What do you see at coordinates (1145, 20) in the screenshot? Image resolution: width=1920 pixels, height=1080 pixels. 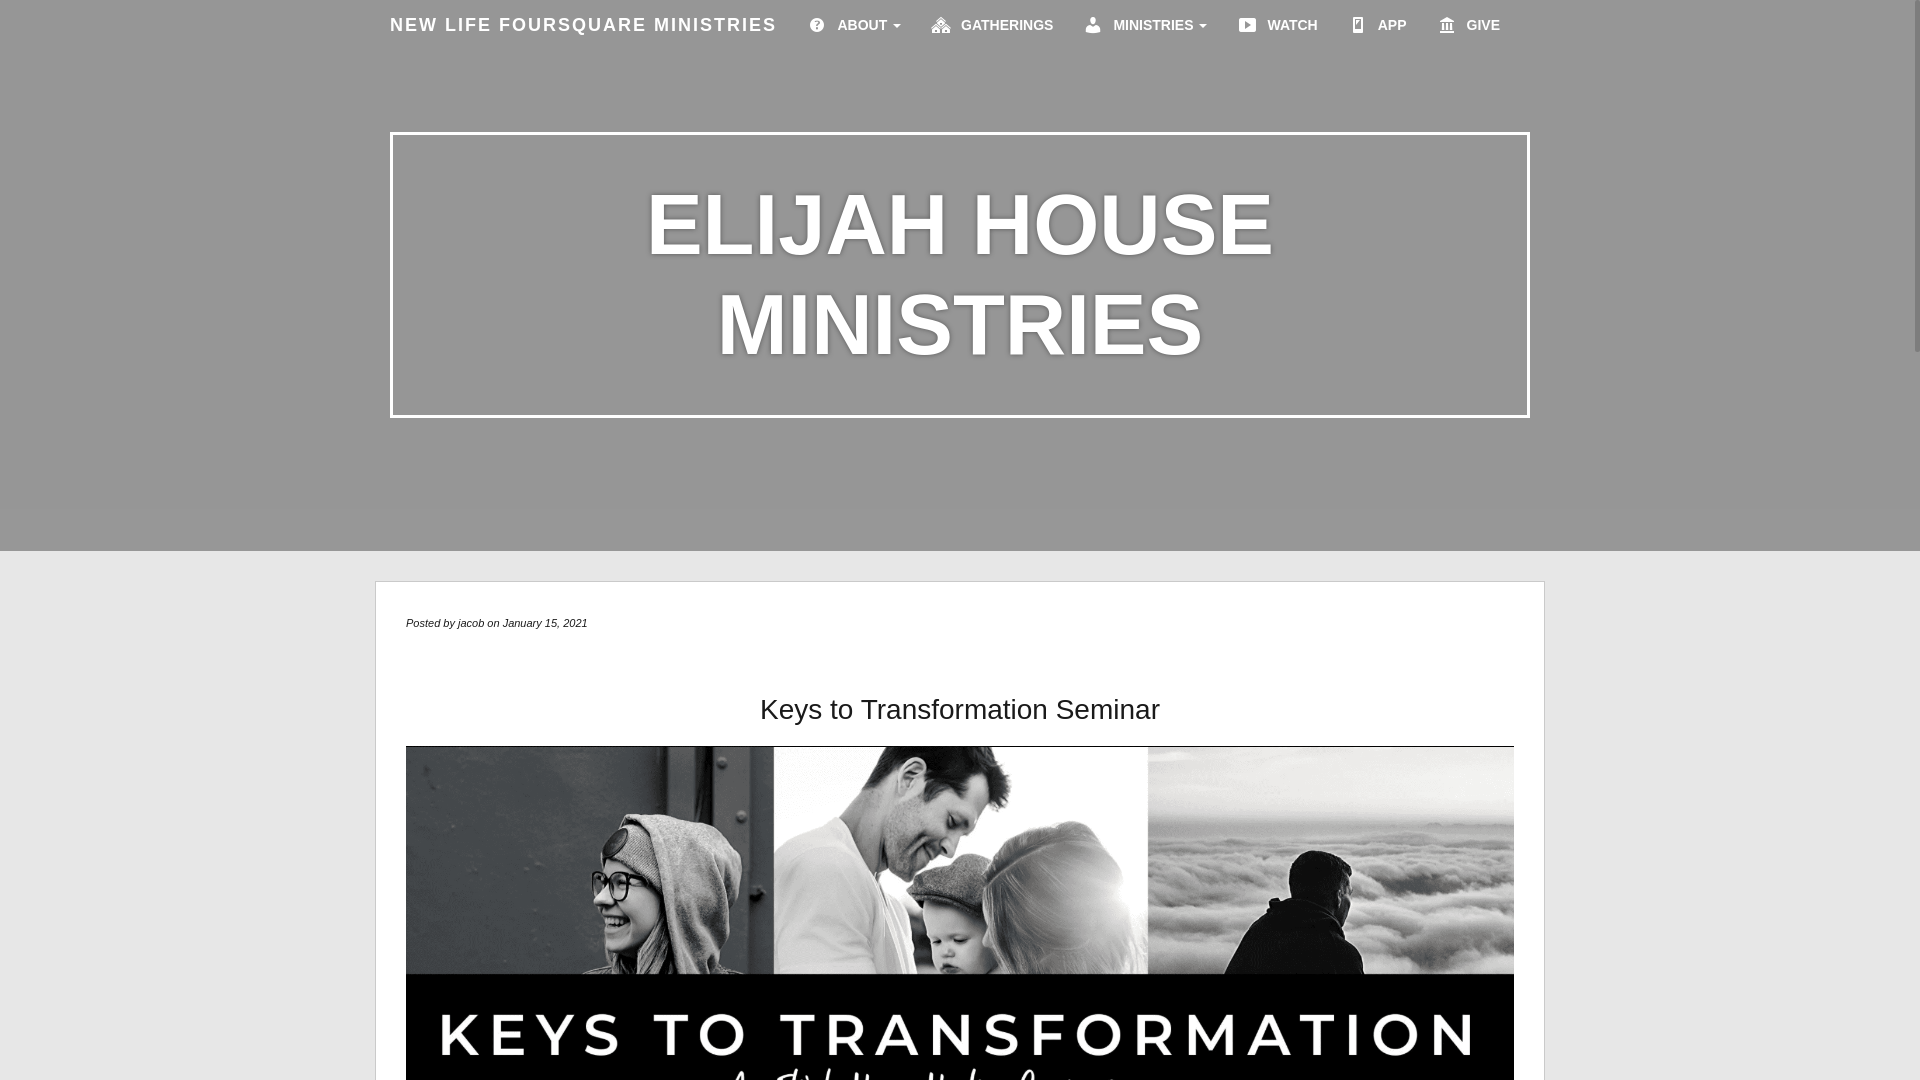 I see `MINISTRIES` at bounding box center [1145, 20].